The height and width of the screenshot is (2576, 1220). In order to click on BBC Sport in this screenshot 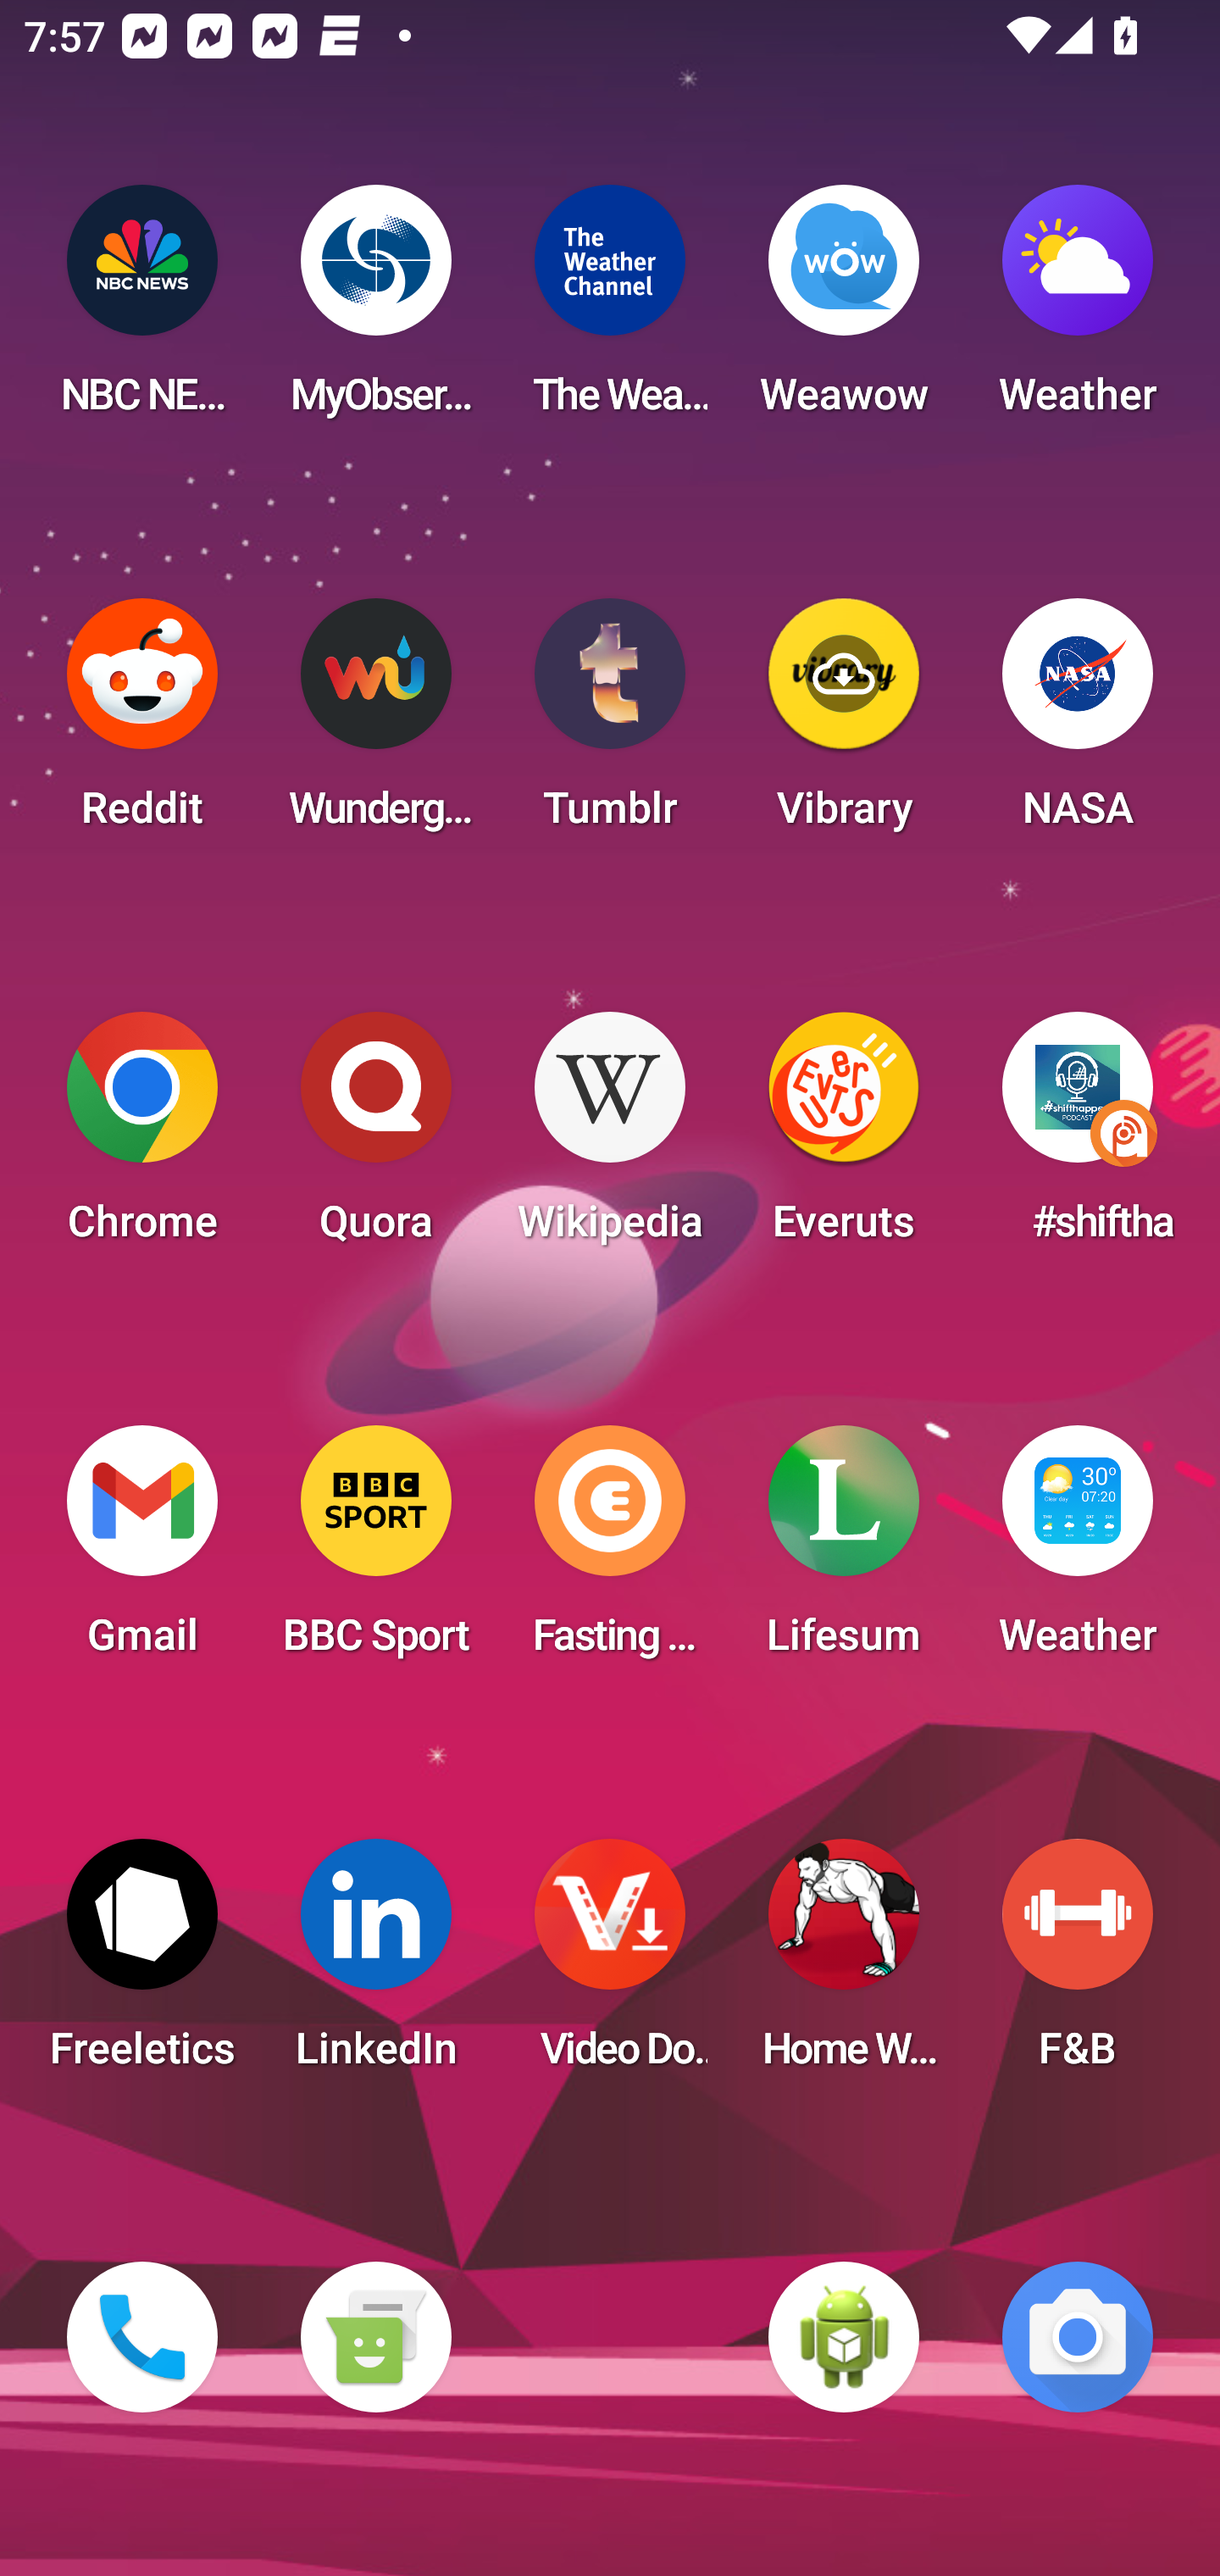, I will do `click(375, 1551)`.